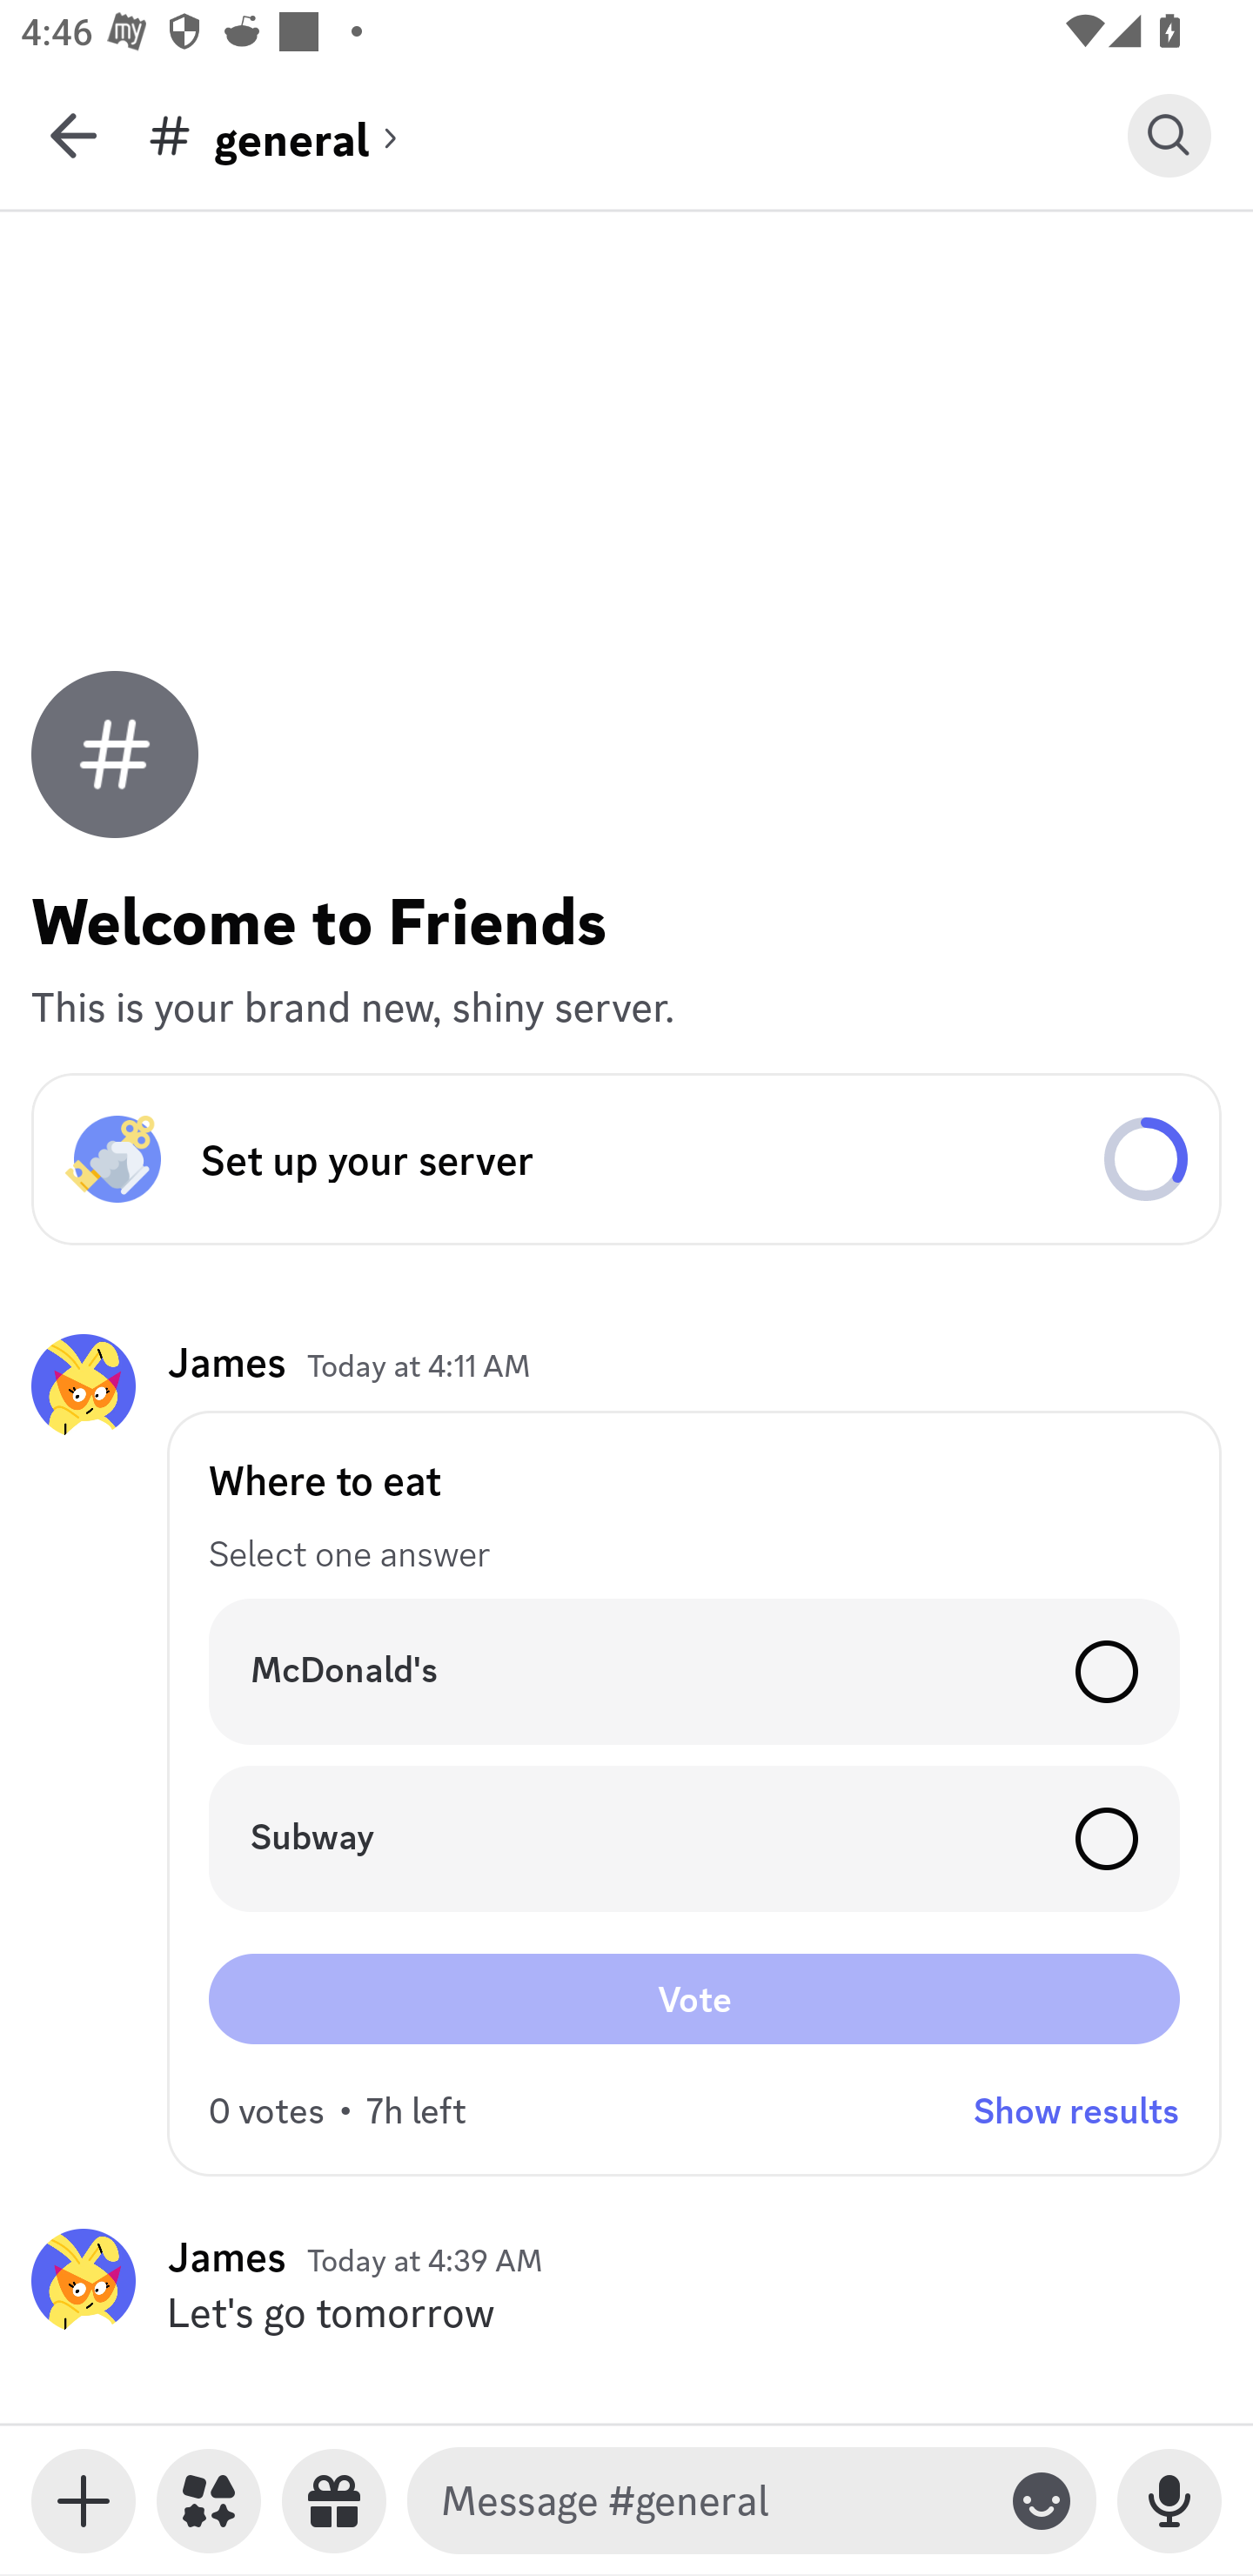 The image size is (1253, 2576). What do you see at coordinates (338, 2110) in the screenshot?
I see `0 votes  •  7h left` at bounding box center [338, 2110].